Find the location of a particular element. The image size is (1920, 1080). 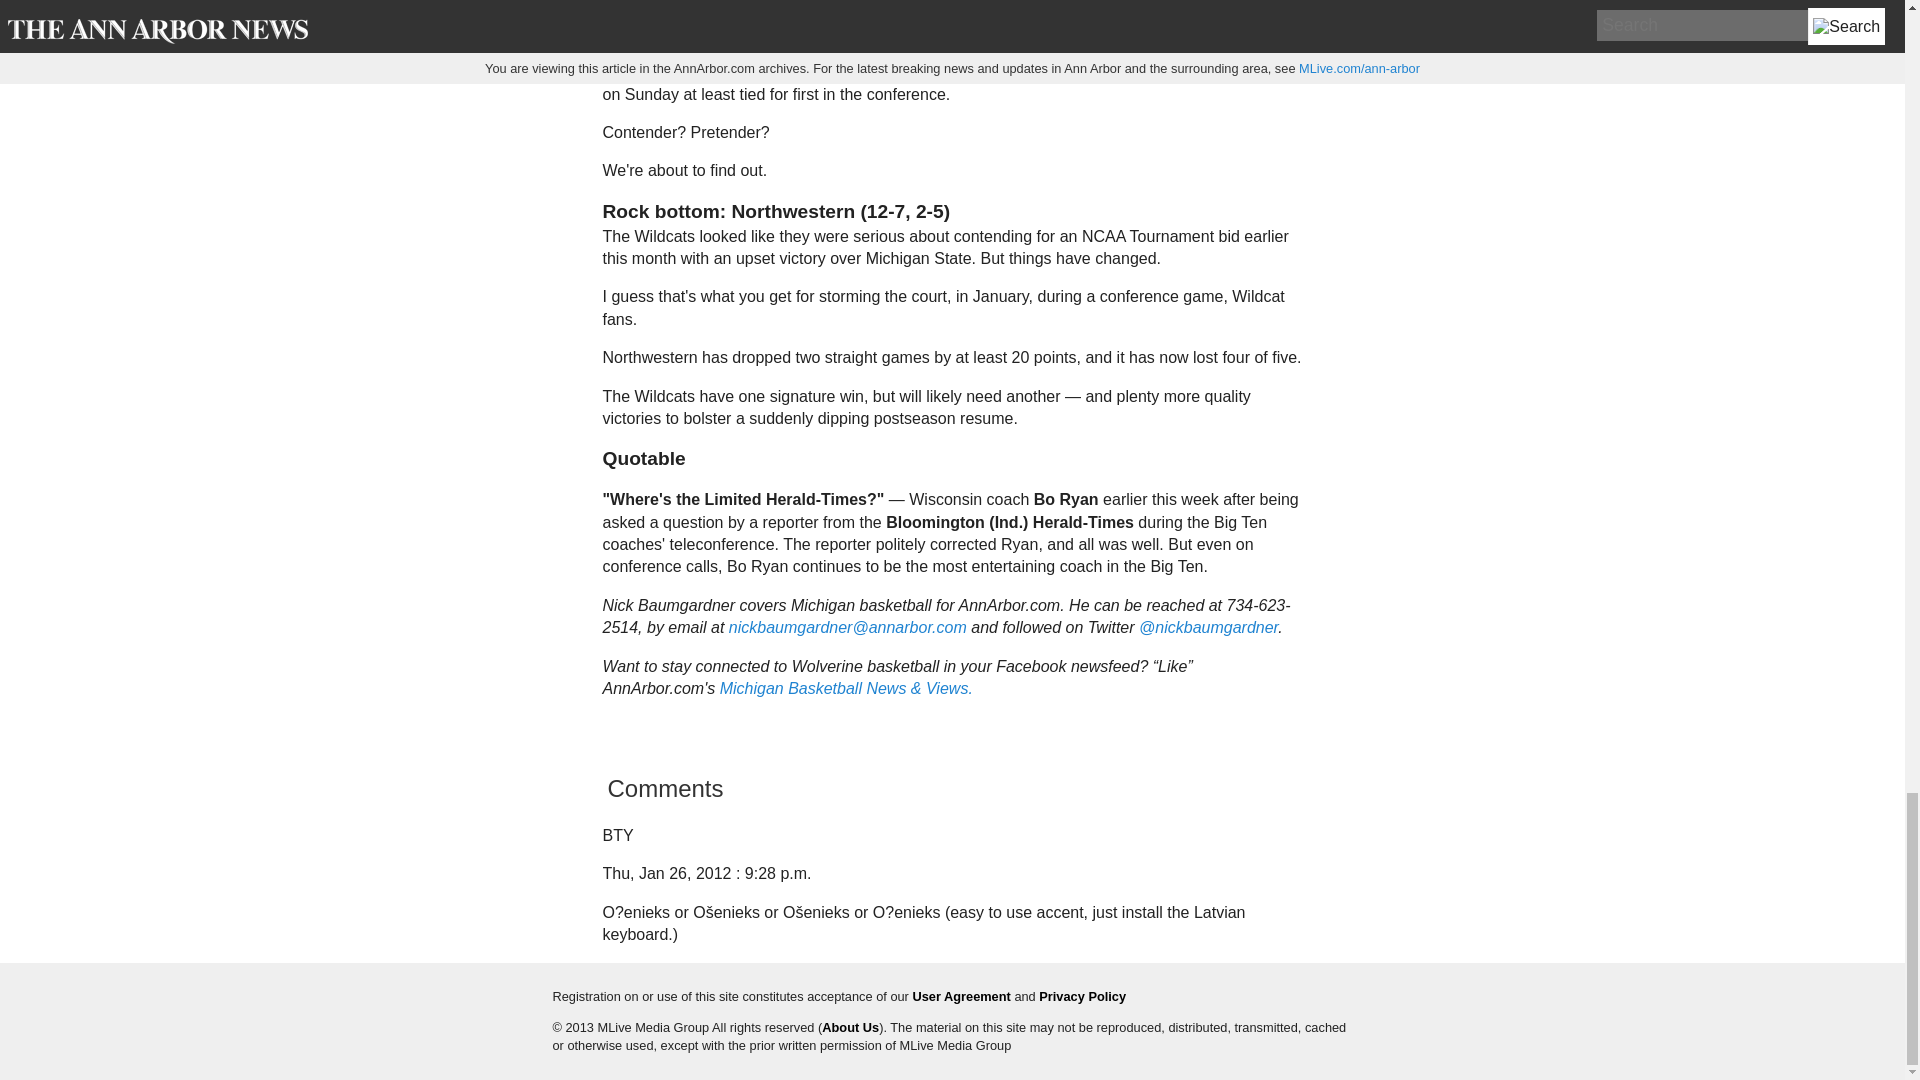

About Us is located at coordinates (850, 1026).